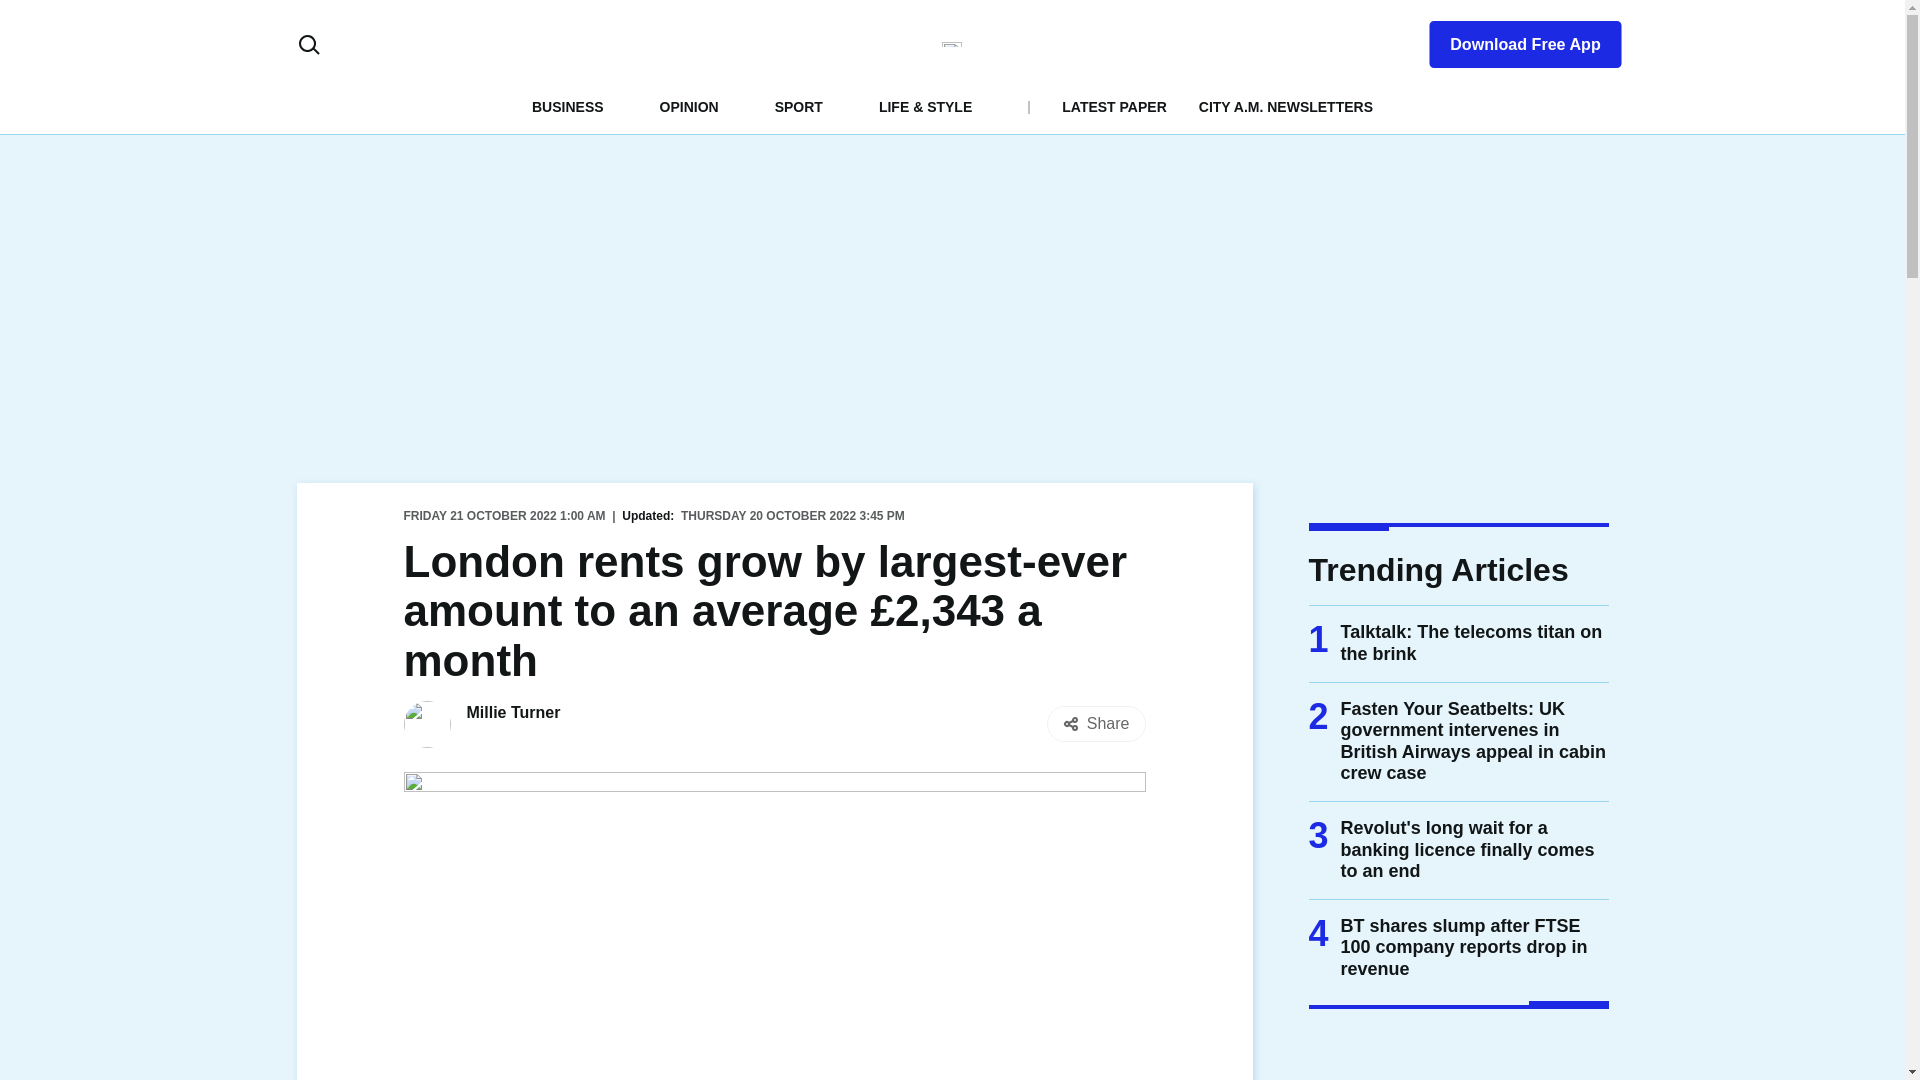 The image size is (1920, 1080). I want to click on Download Free App, so click(1512, 40).